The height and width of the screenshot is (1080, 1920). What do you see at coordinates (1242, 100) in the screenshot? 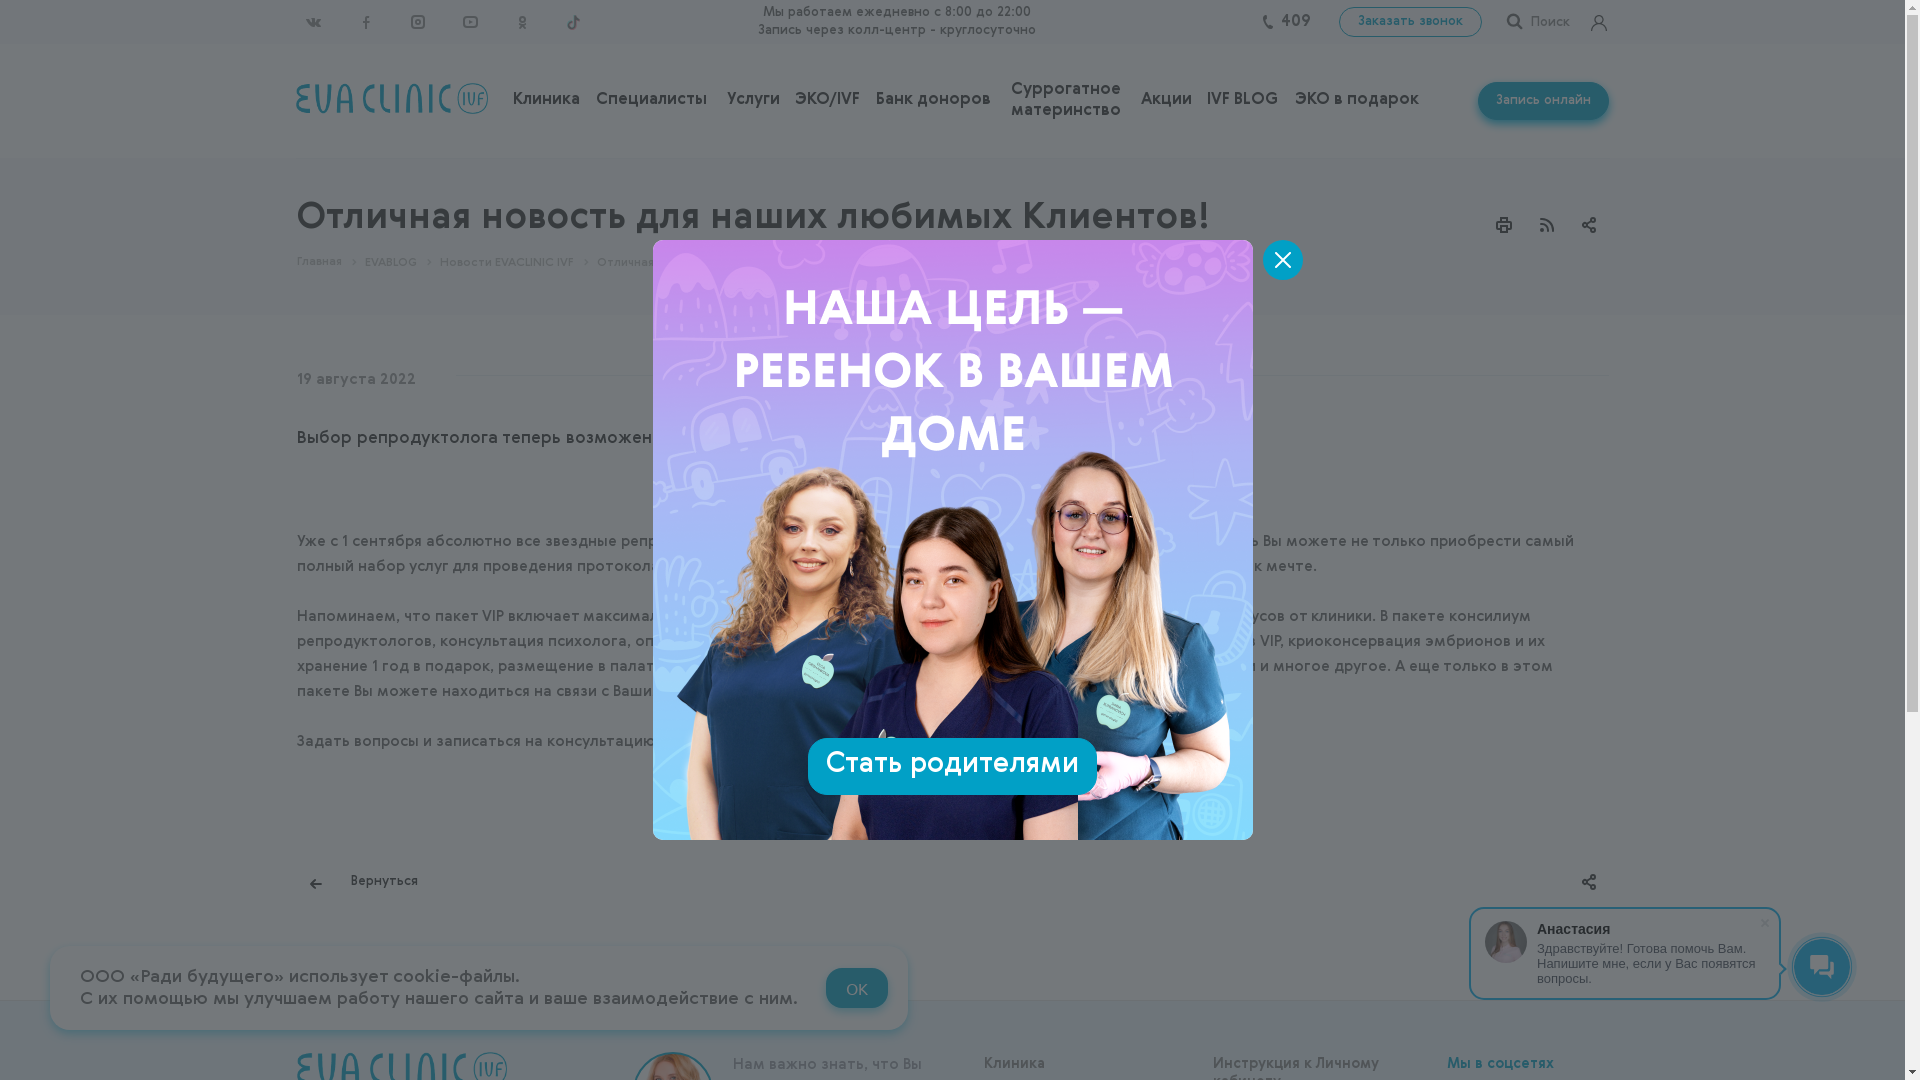
I see `IVF BLOG` at bounding box center [1242, 100].